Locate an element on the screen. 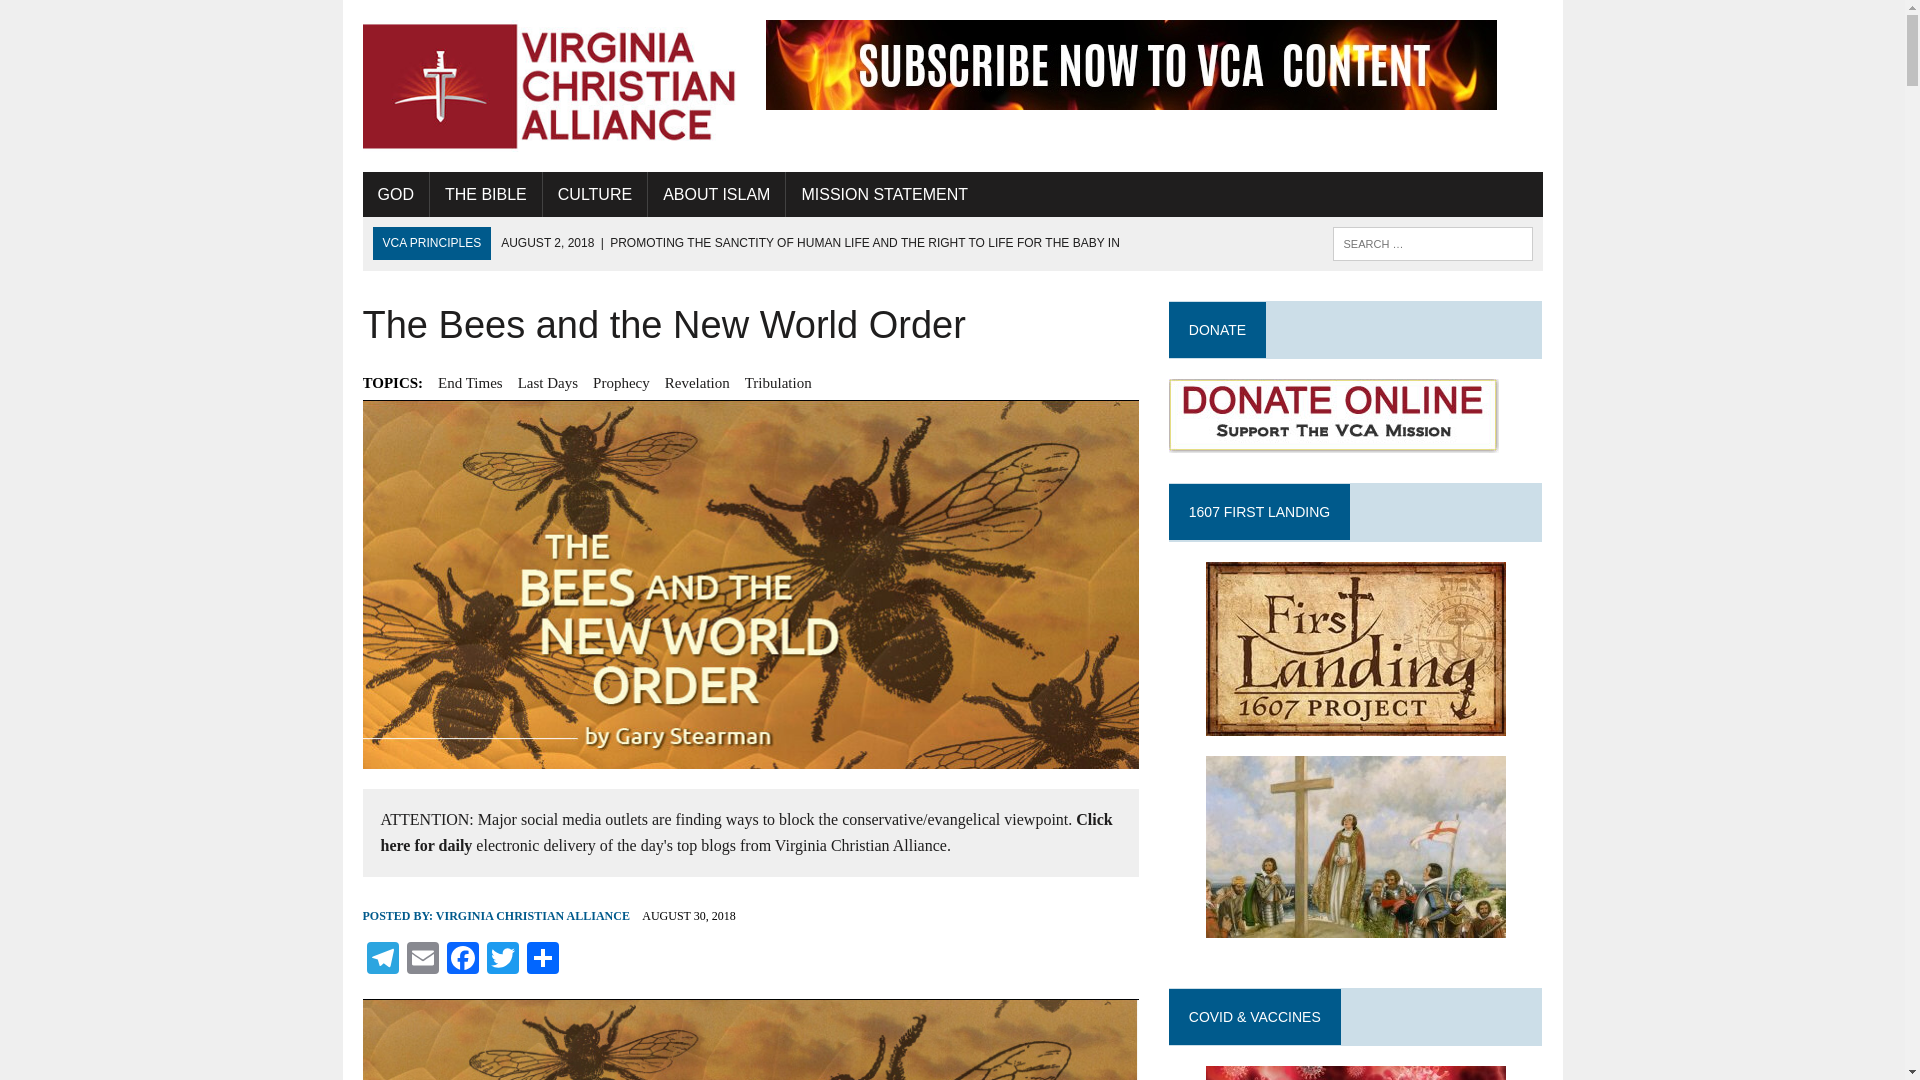  ABOUT ISLAM is located at coordinates (716, 194).